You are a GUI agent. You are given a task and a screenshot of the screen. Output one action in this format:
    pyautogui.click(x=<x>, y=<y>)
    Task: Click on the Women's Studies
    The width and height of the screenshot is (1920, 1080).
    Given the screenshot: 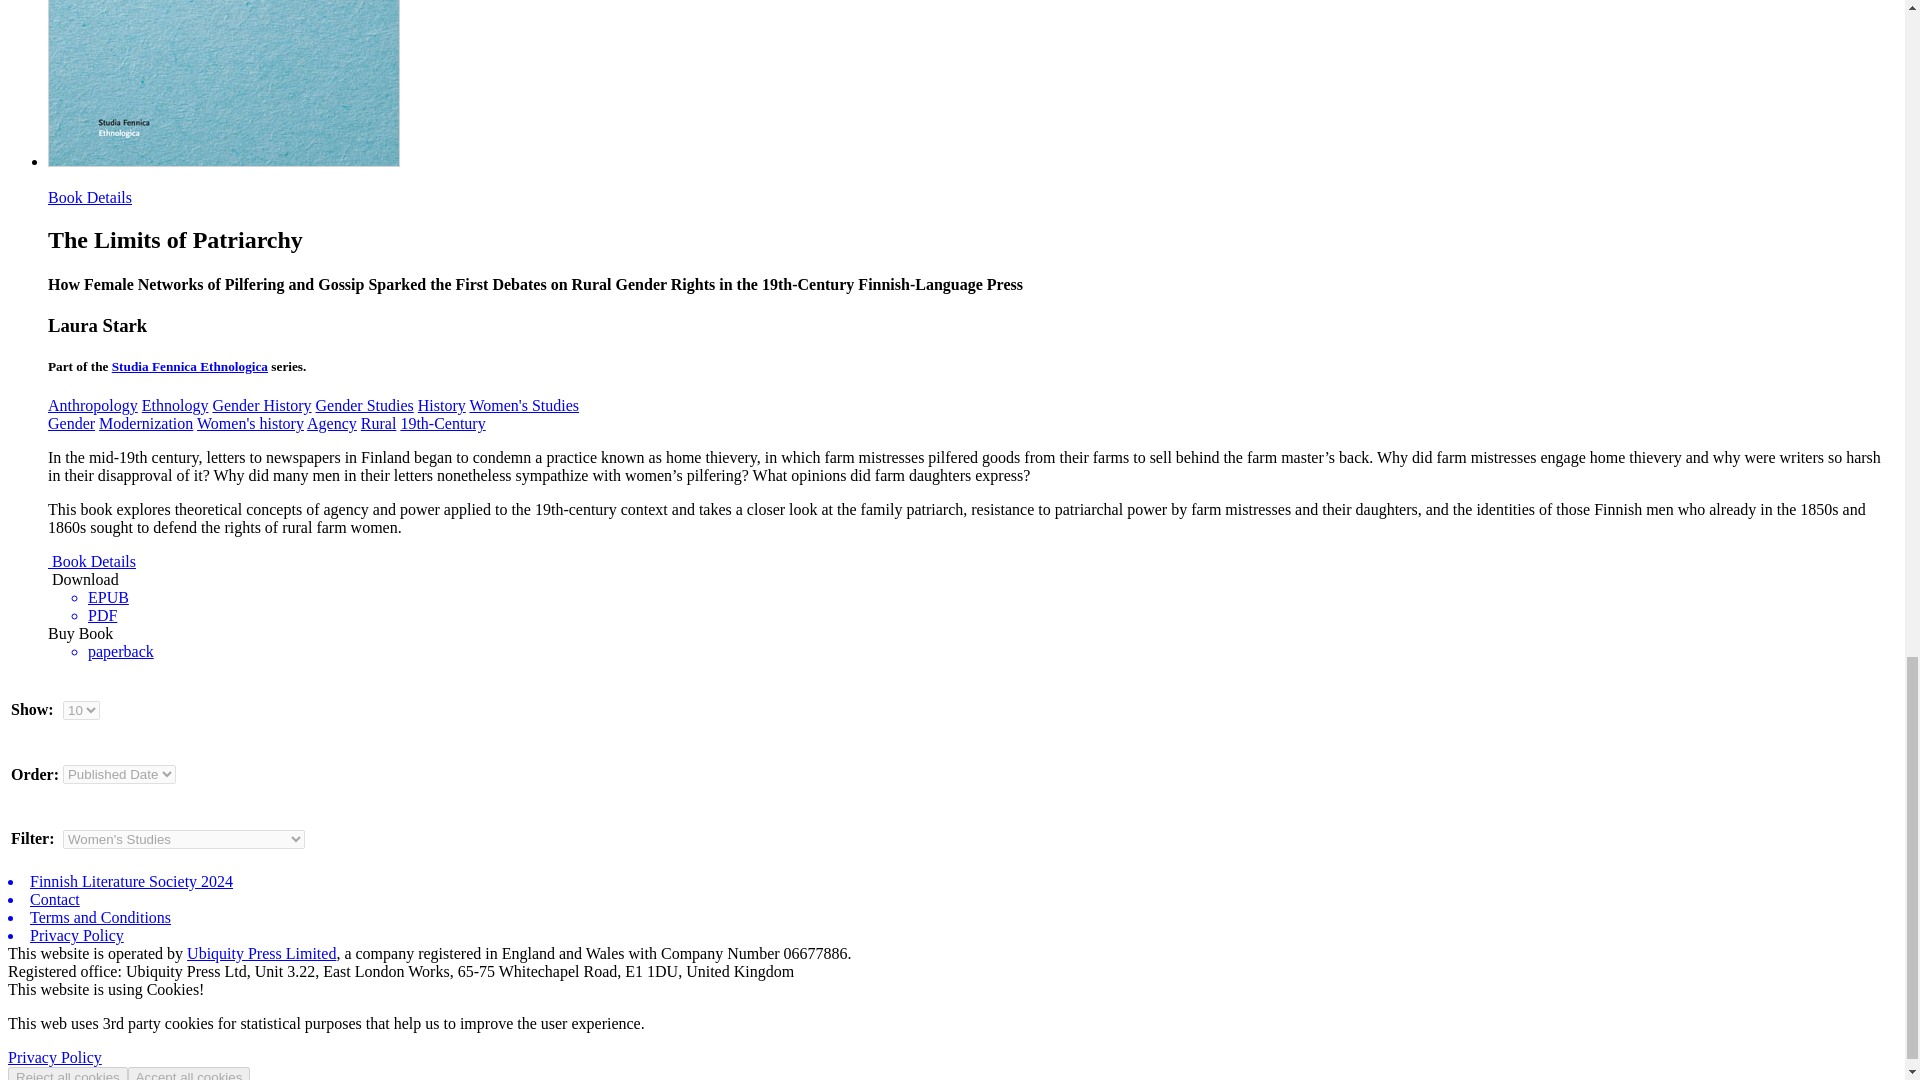 What is the action you would take?
    pyautogui.click(x=524, y=405)
    